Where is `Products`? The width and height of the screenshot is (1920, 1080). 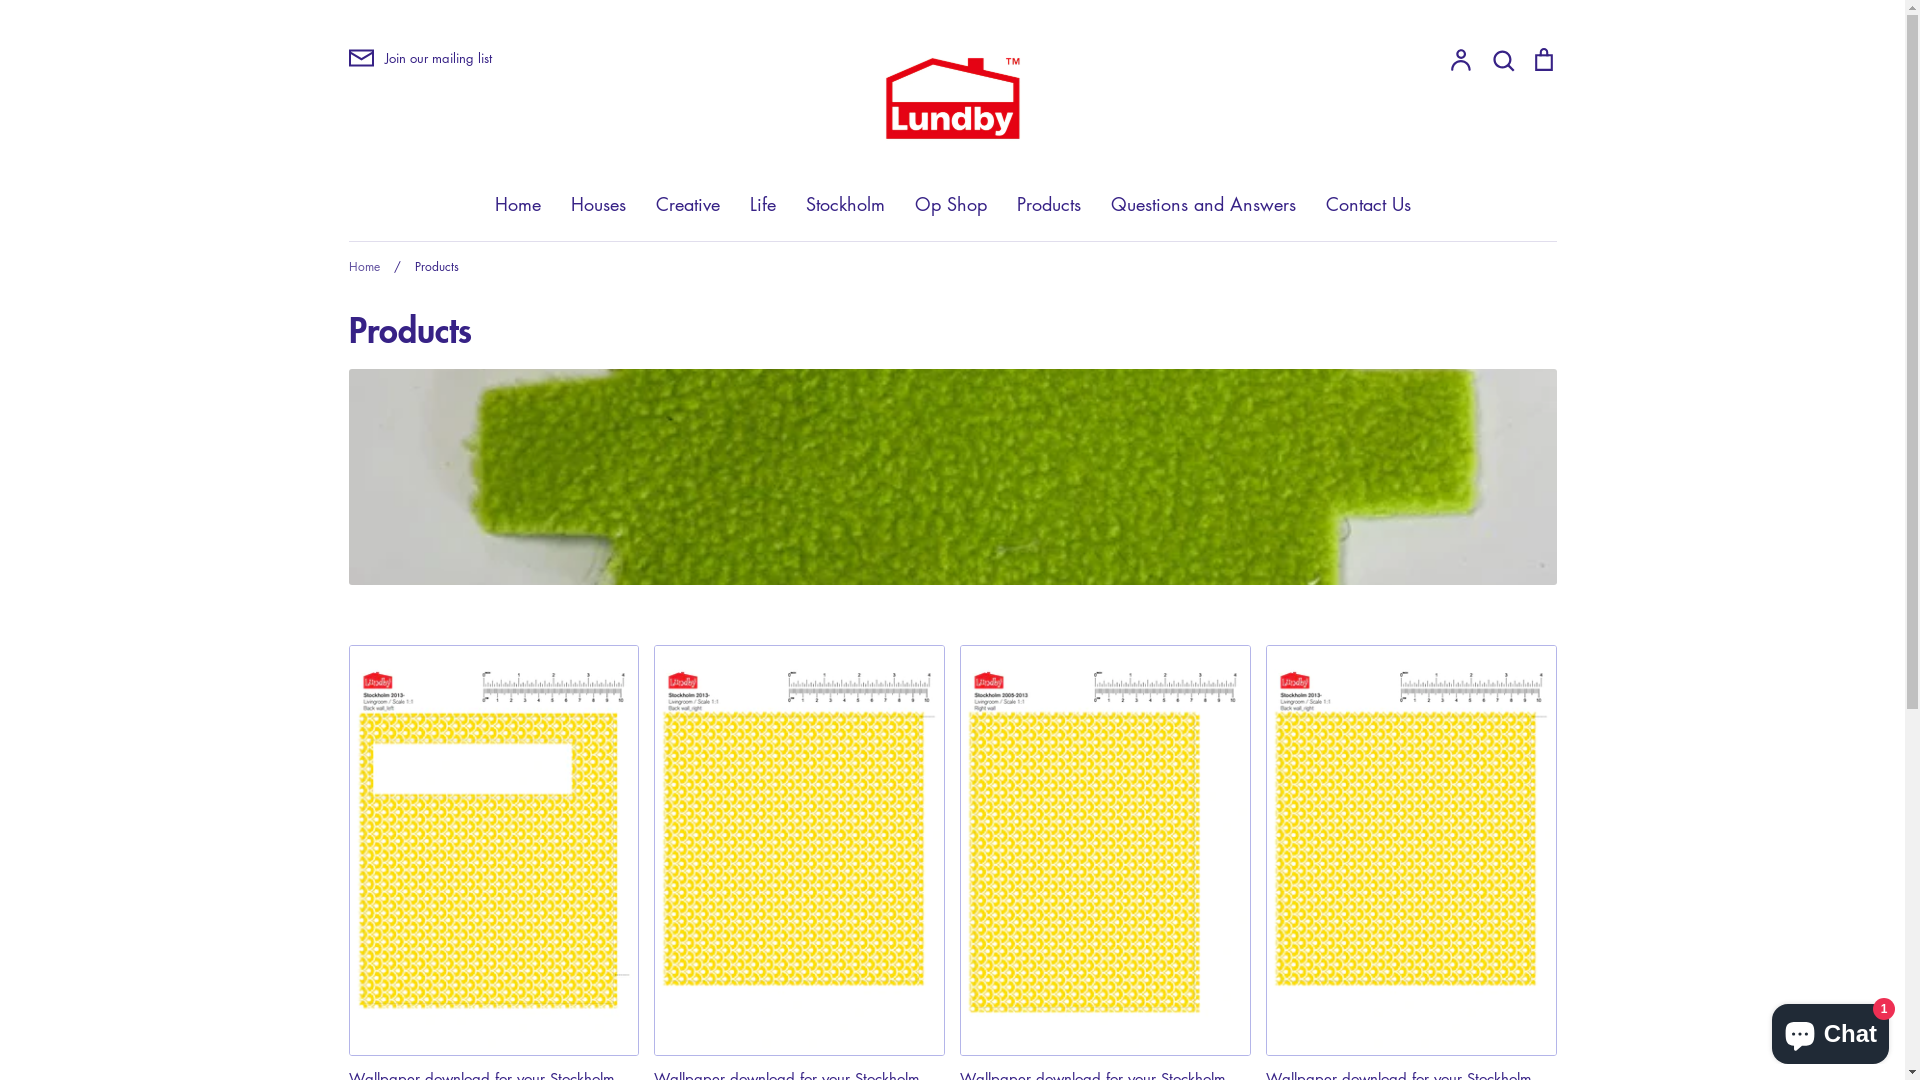
Products is located at coordinates (1048, 204).